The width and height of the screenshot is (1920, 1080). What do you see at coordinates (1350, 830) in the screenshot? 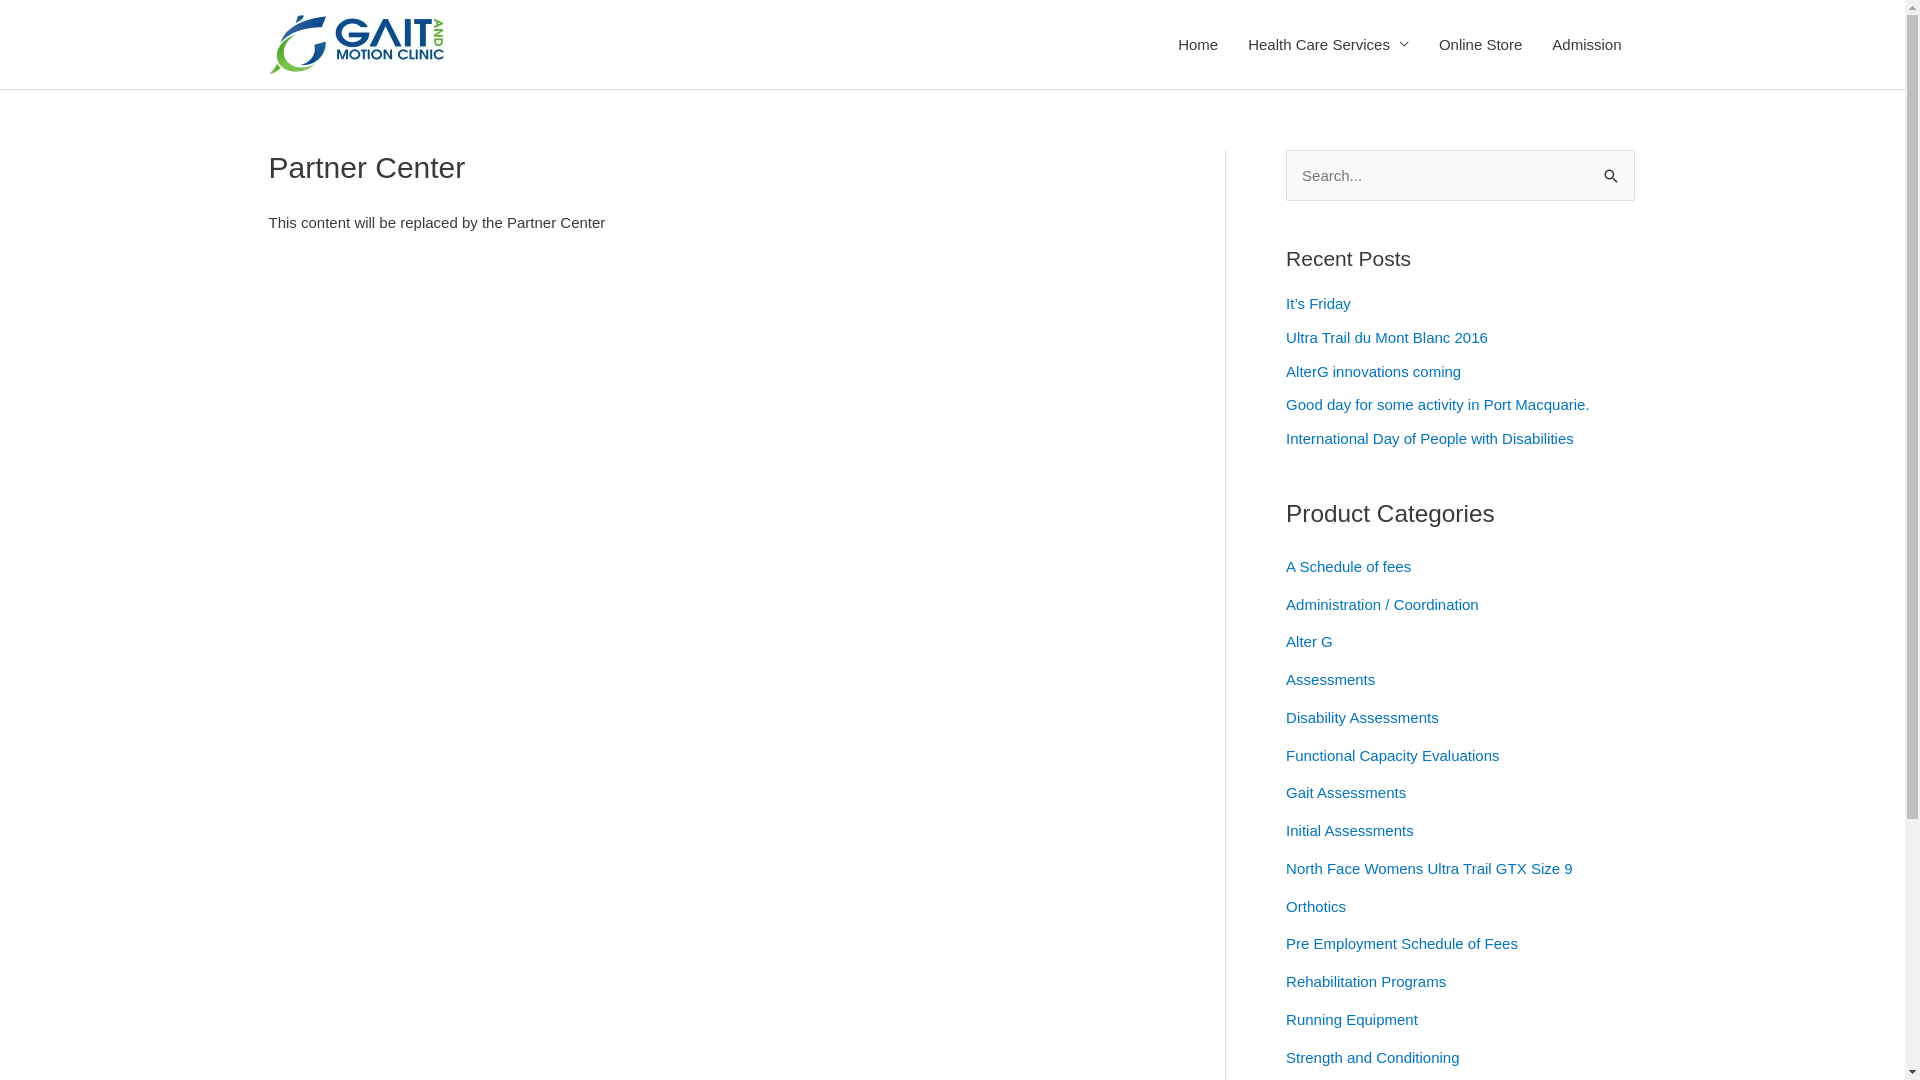
I see `Initial Assessments` at bounding box center [1350, 830].